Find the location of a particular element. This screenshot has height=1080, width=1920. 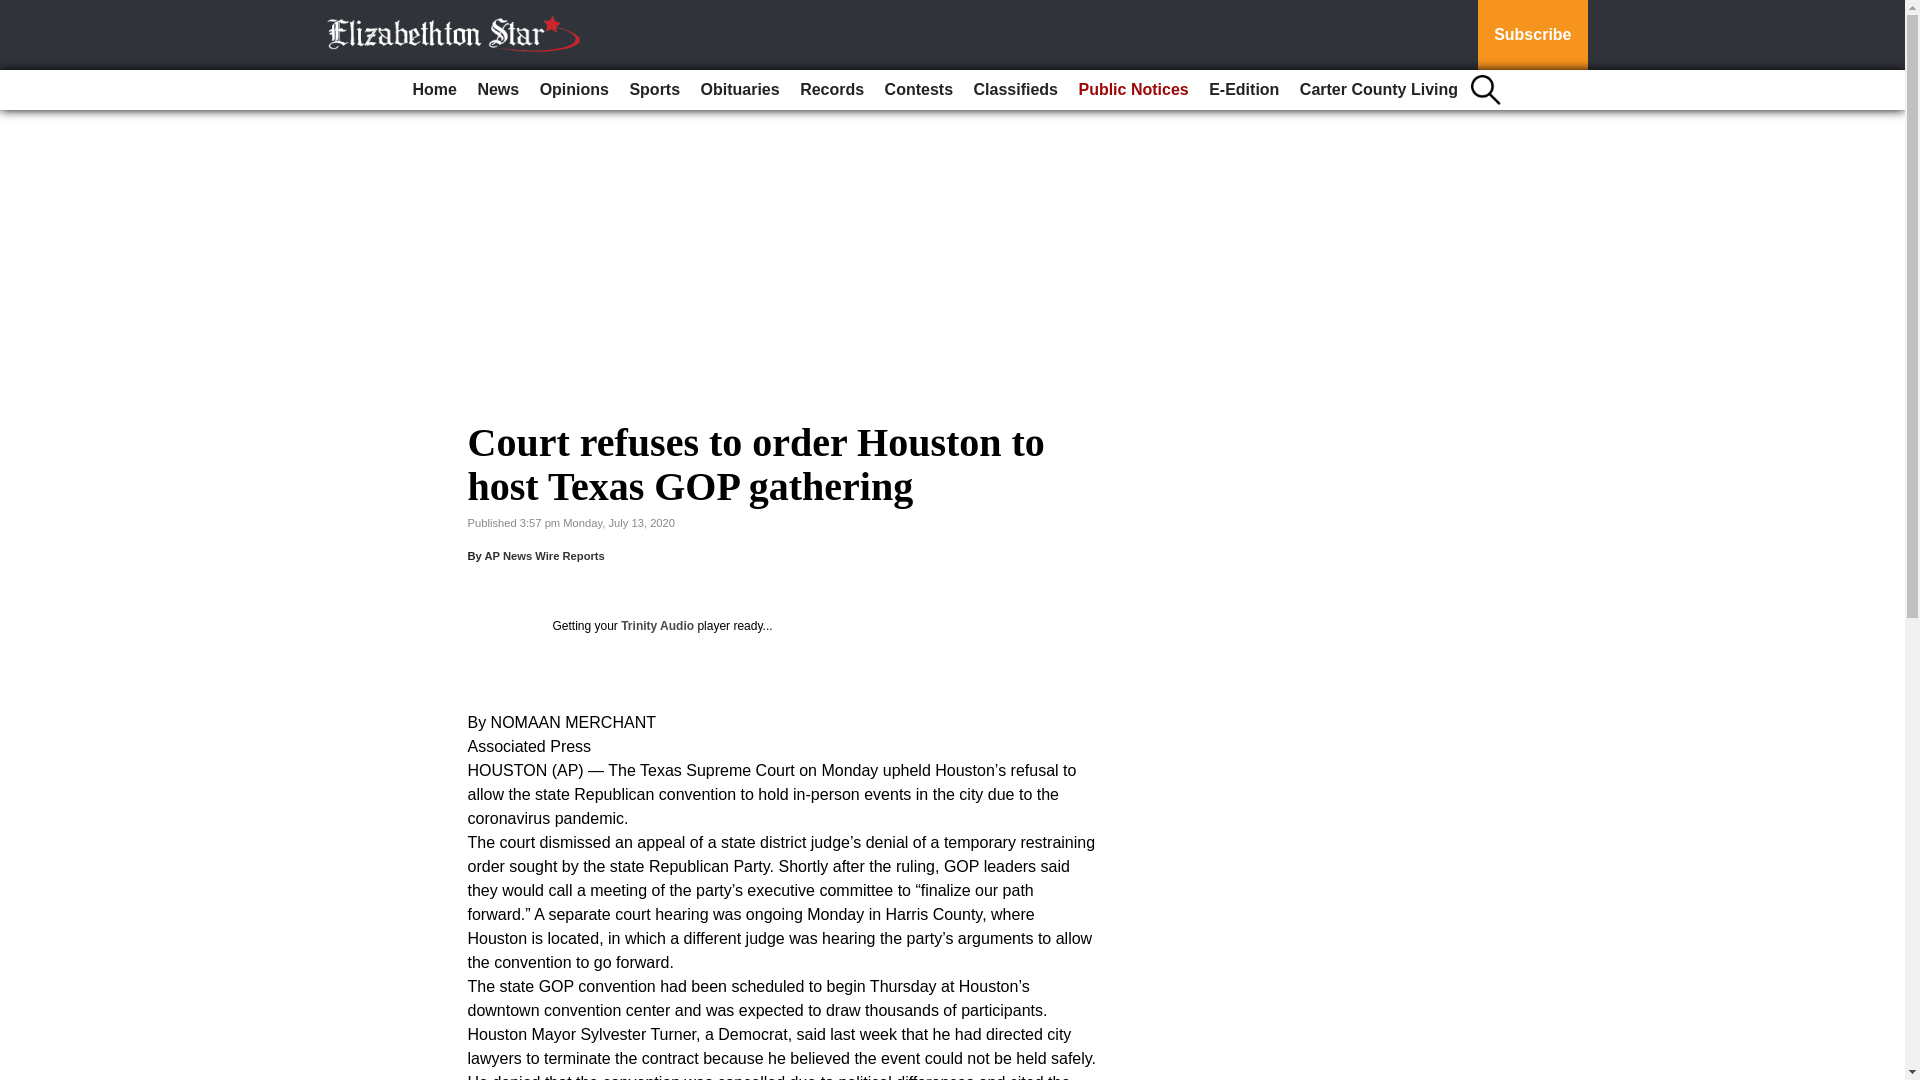

Public Notices is located at coordinates (1132, 90).